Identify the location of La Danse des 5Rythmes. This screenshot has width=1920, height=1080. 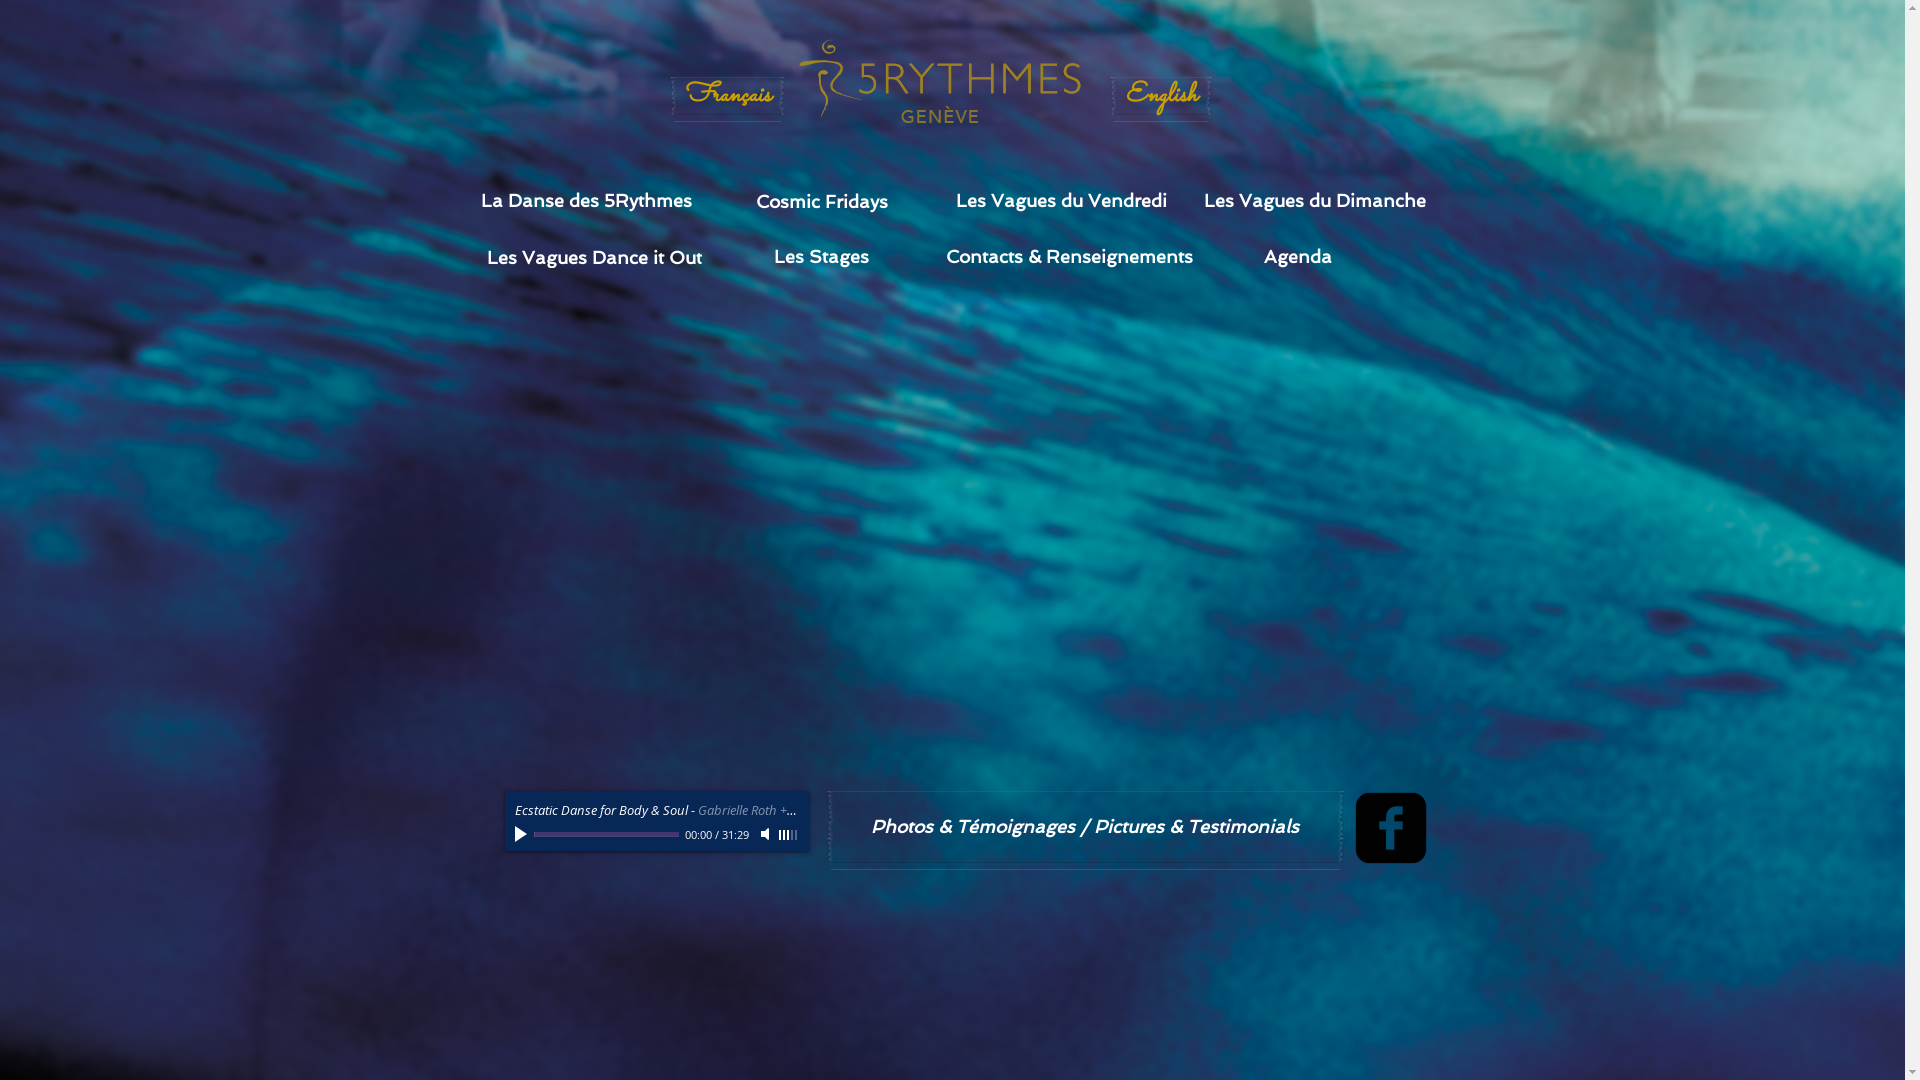
(586, 201).